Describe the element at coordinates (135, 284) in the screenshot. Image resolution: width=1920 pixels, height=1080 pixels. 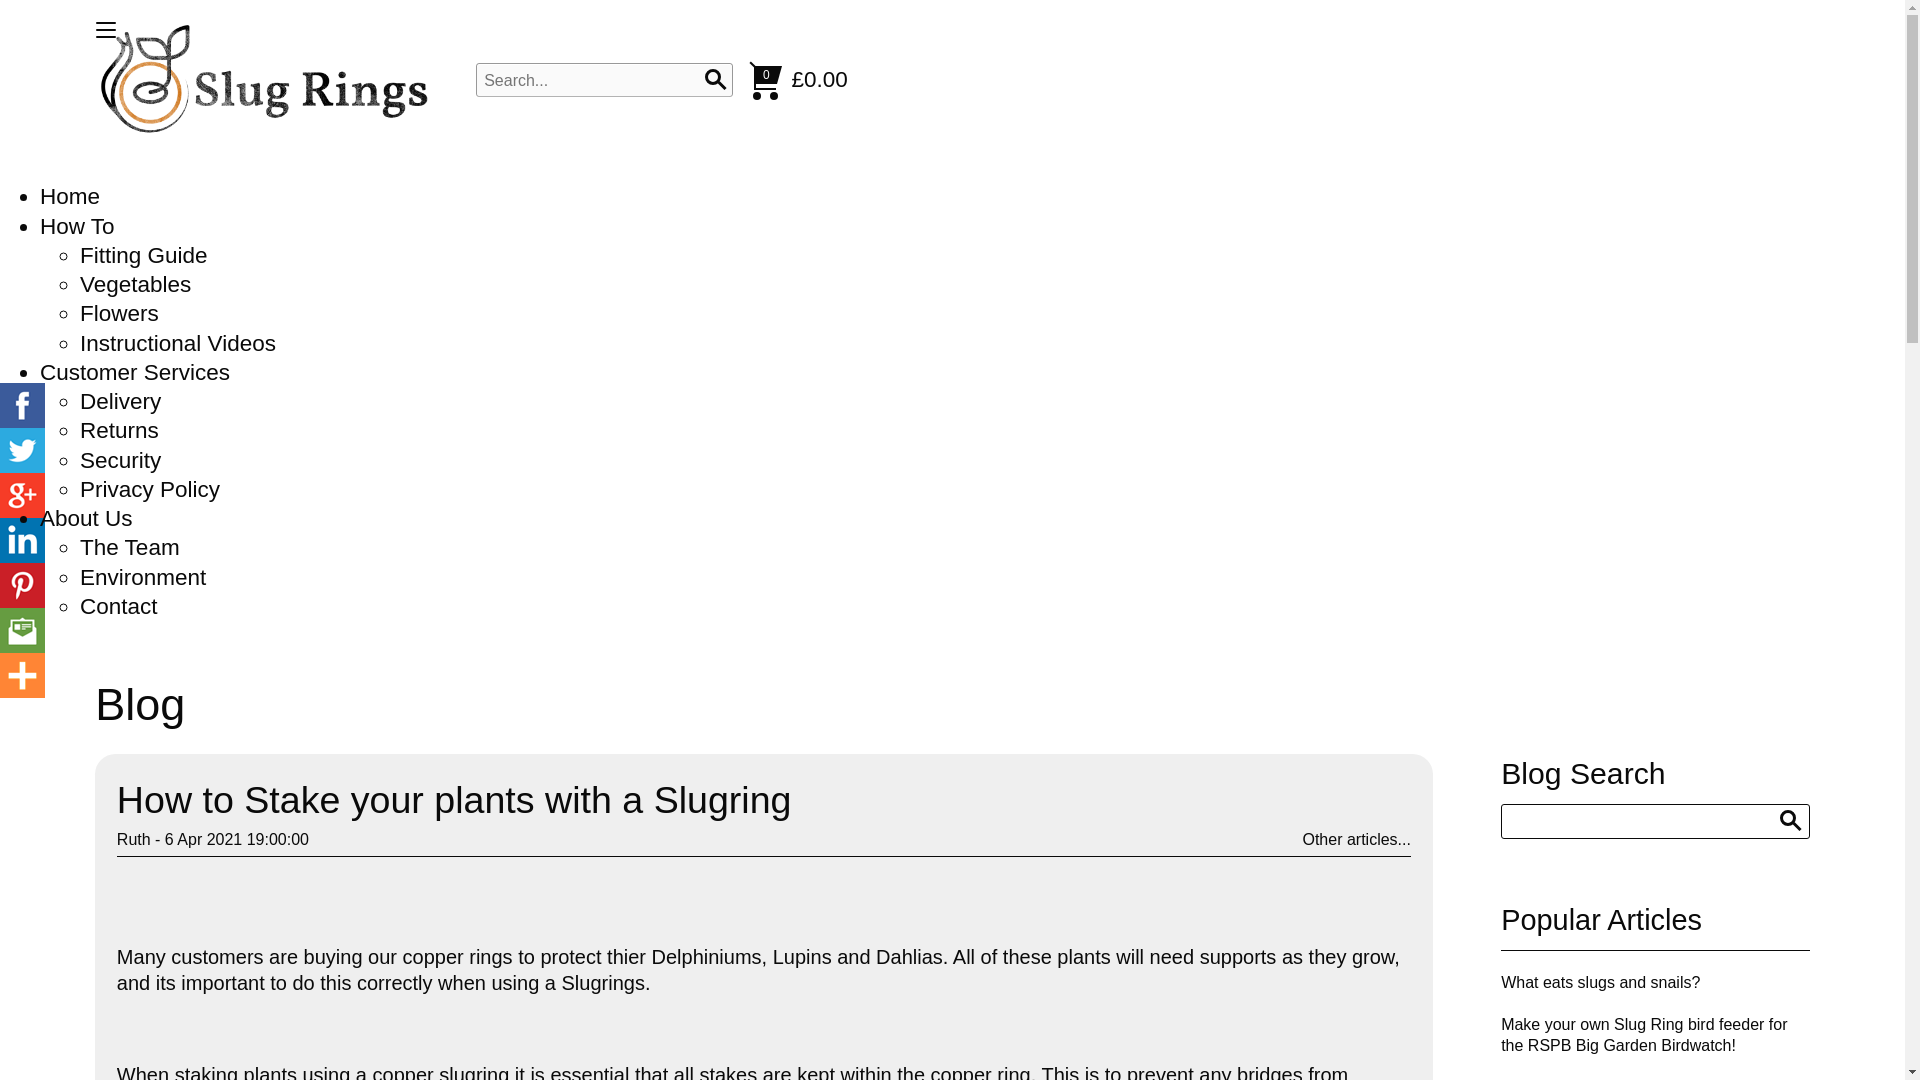
I see `Vegetables` at that location.